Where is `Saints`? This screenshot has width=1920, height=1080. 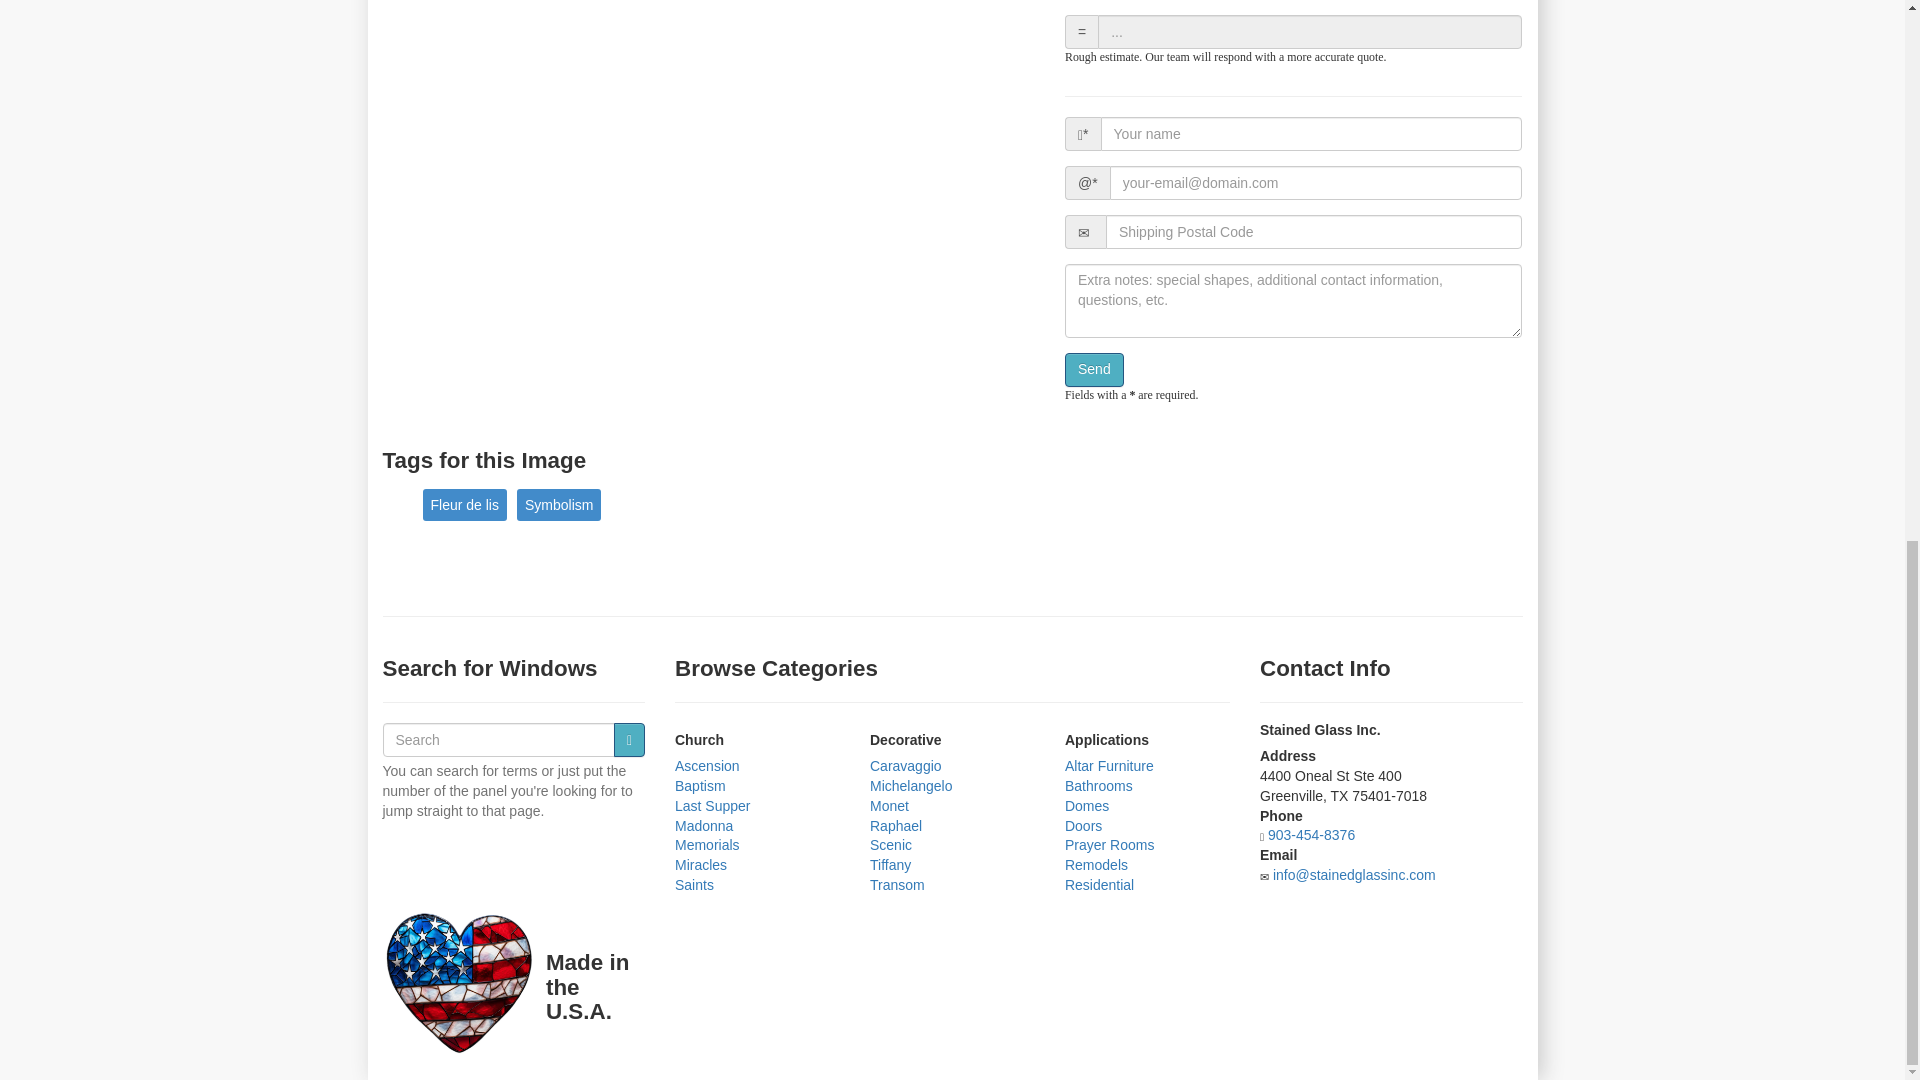
Saints is located at coordinates (694, 884).